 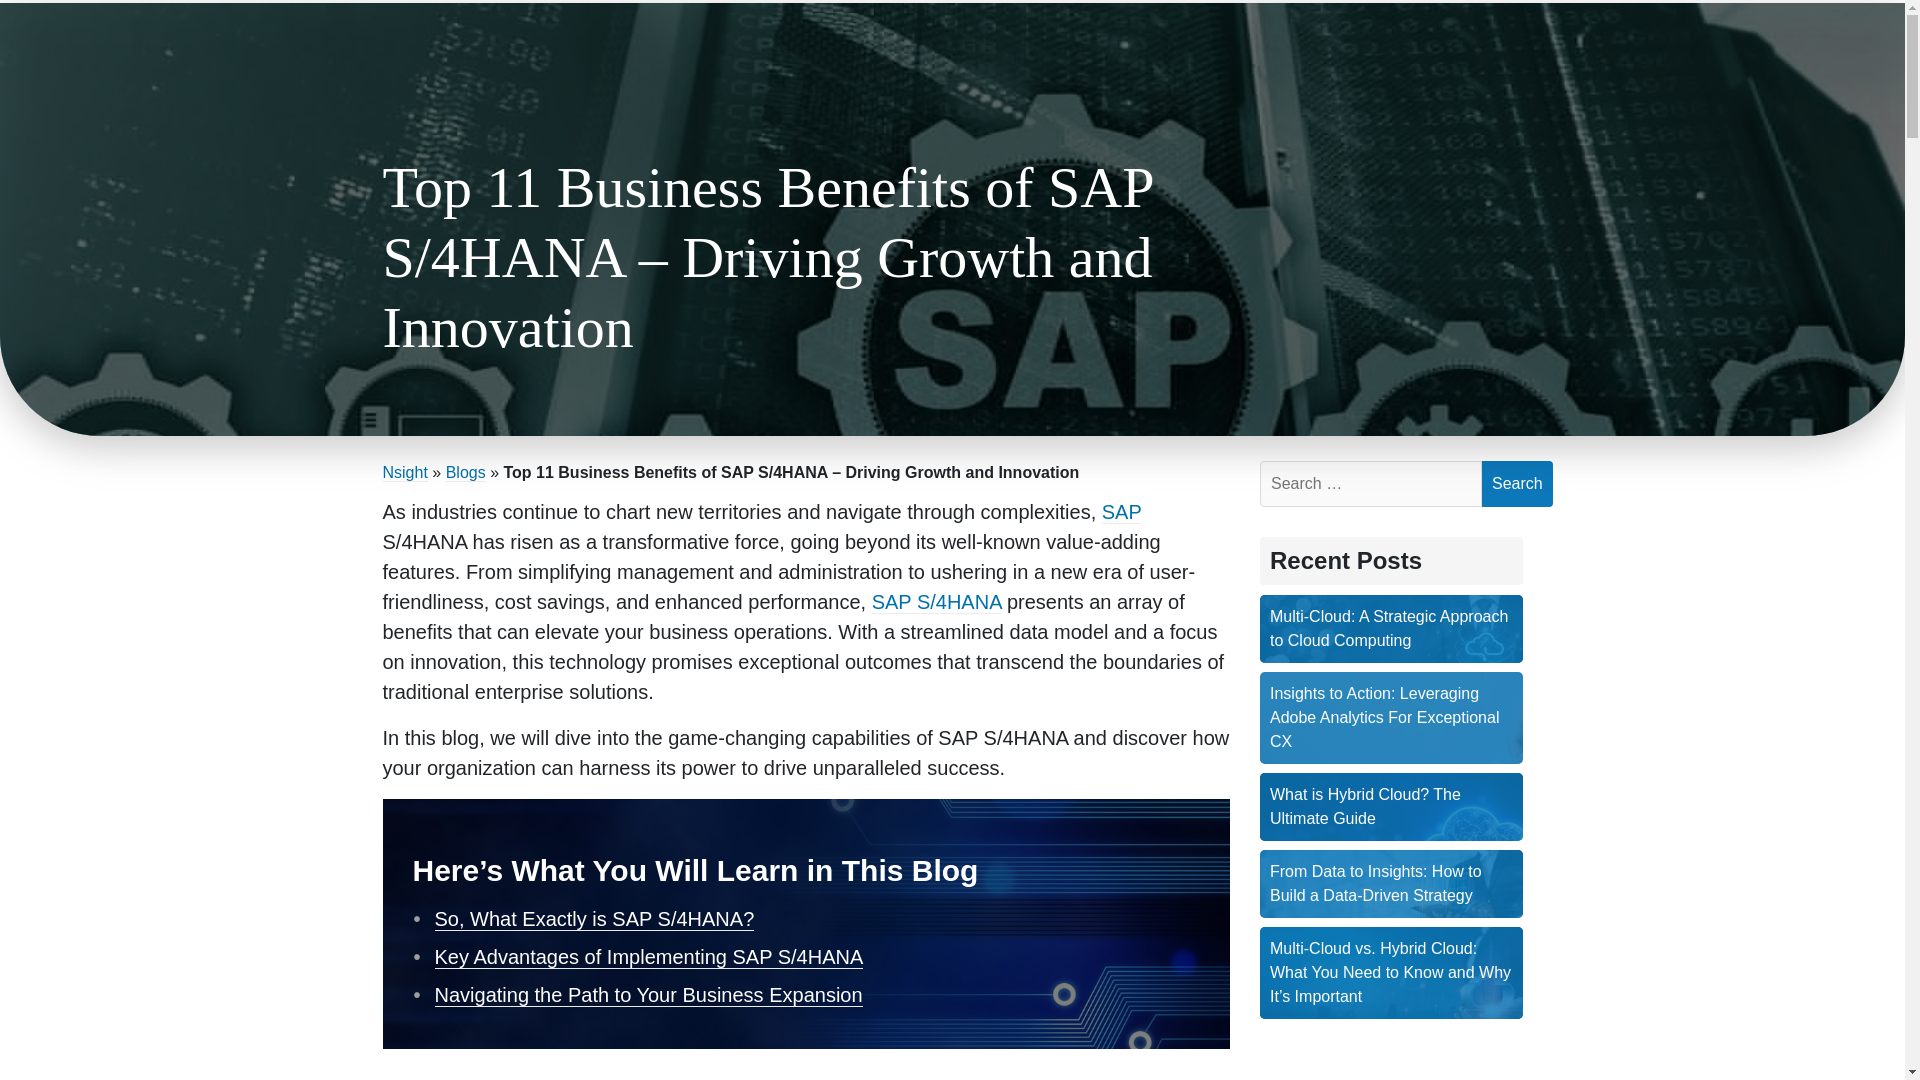 What do you see at coordinates (1499, 52) in the screenshot?
I see `Services` at bounding box center [1499, 52].